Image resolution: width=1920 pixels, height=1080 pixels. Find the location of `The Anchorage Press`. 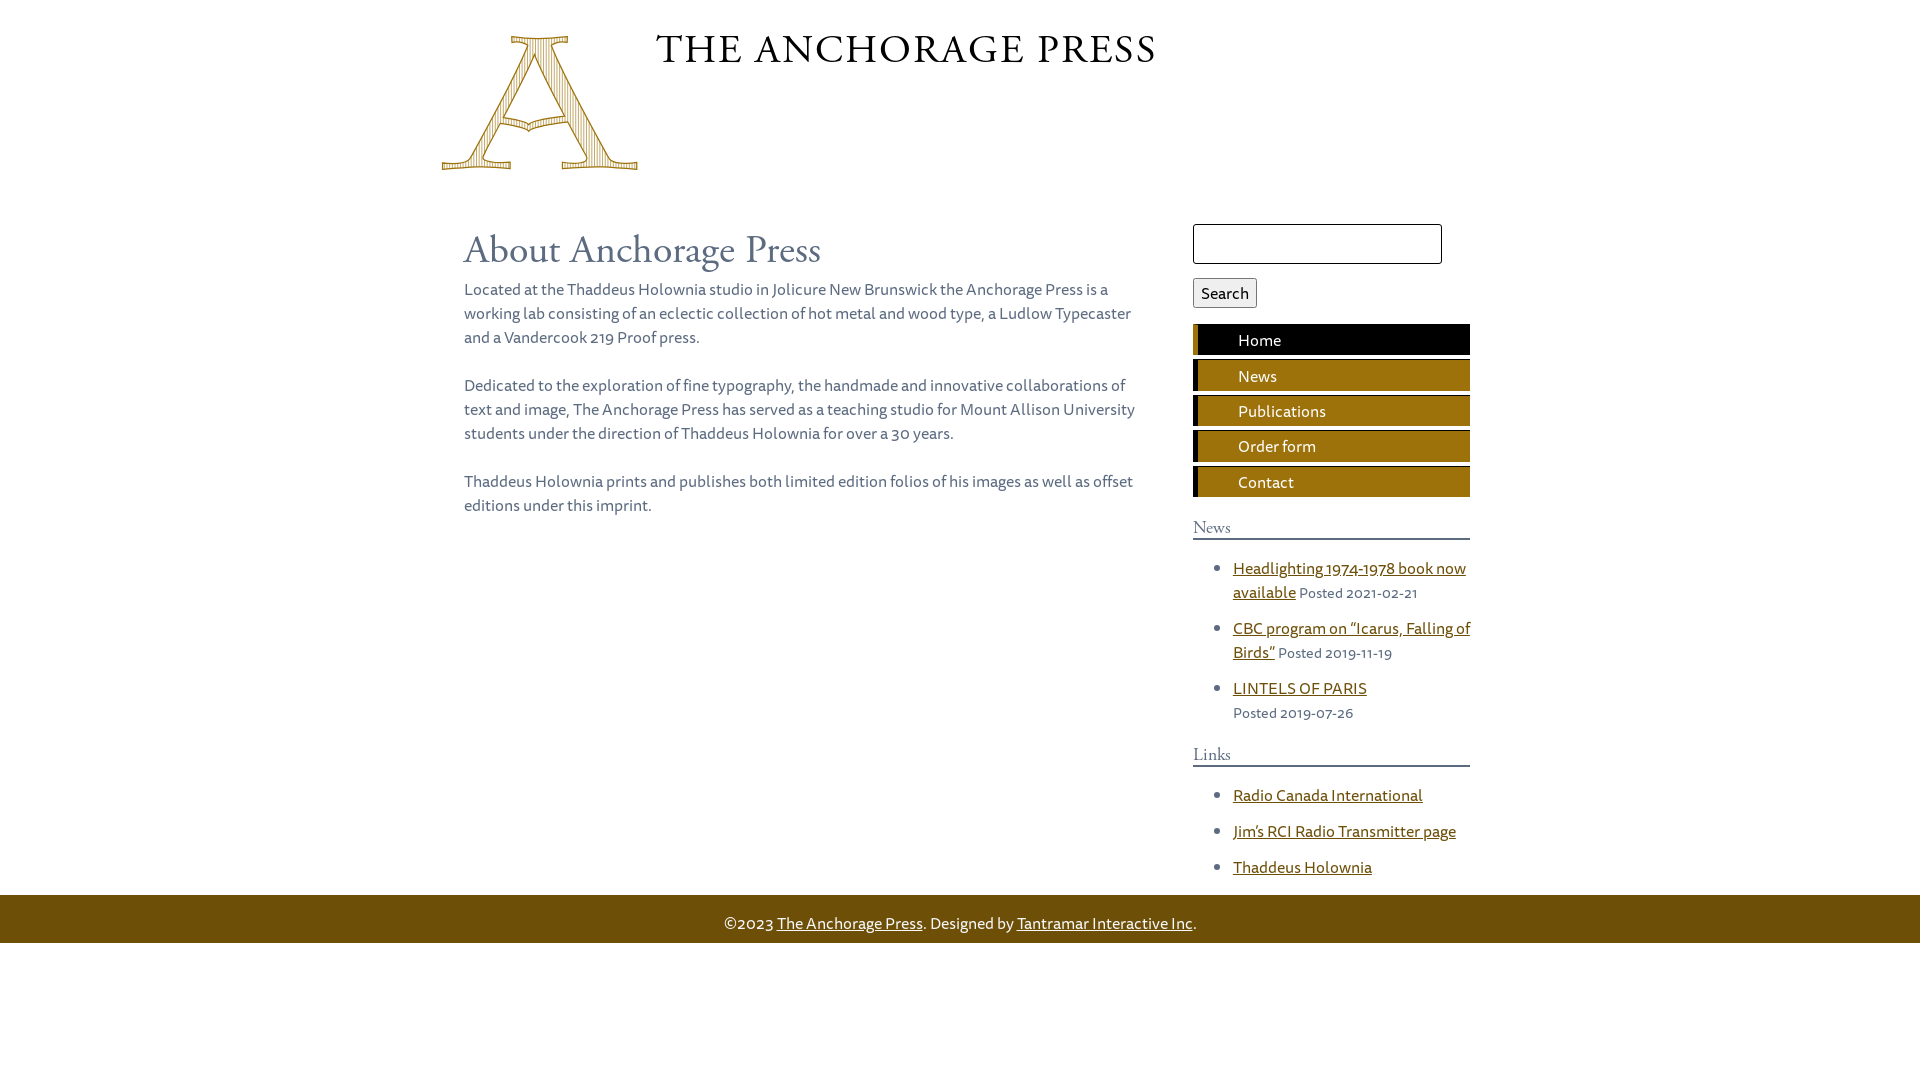

The Anchorage Press is located at coordinates (849, 923).